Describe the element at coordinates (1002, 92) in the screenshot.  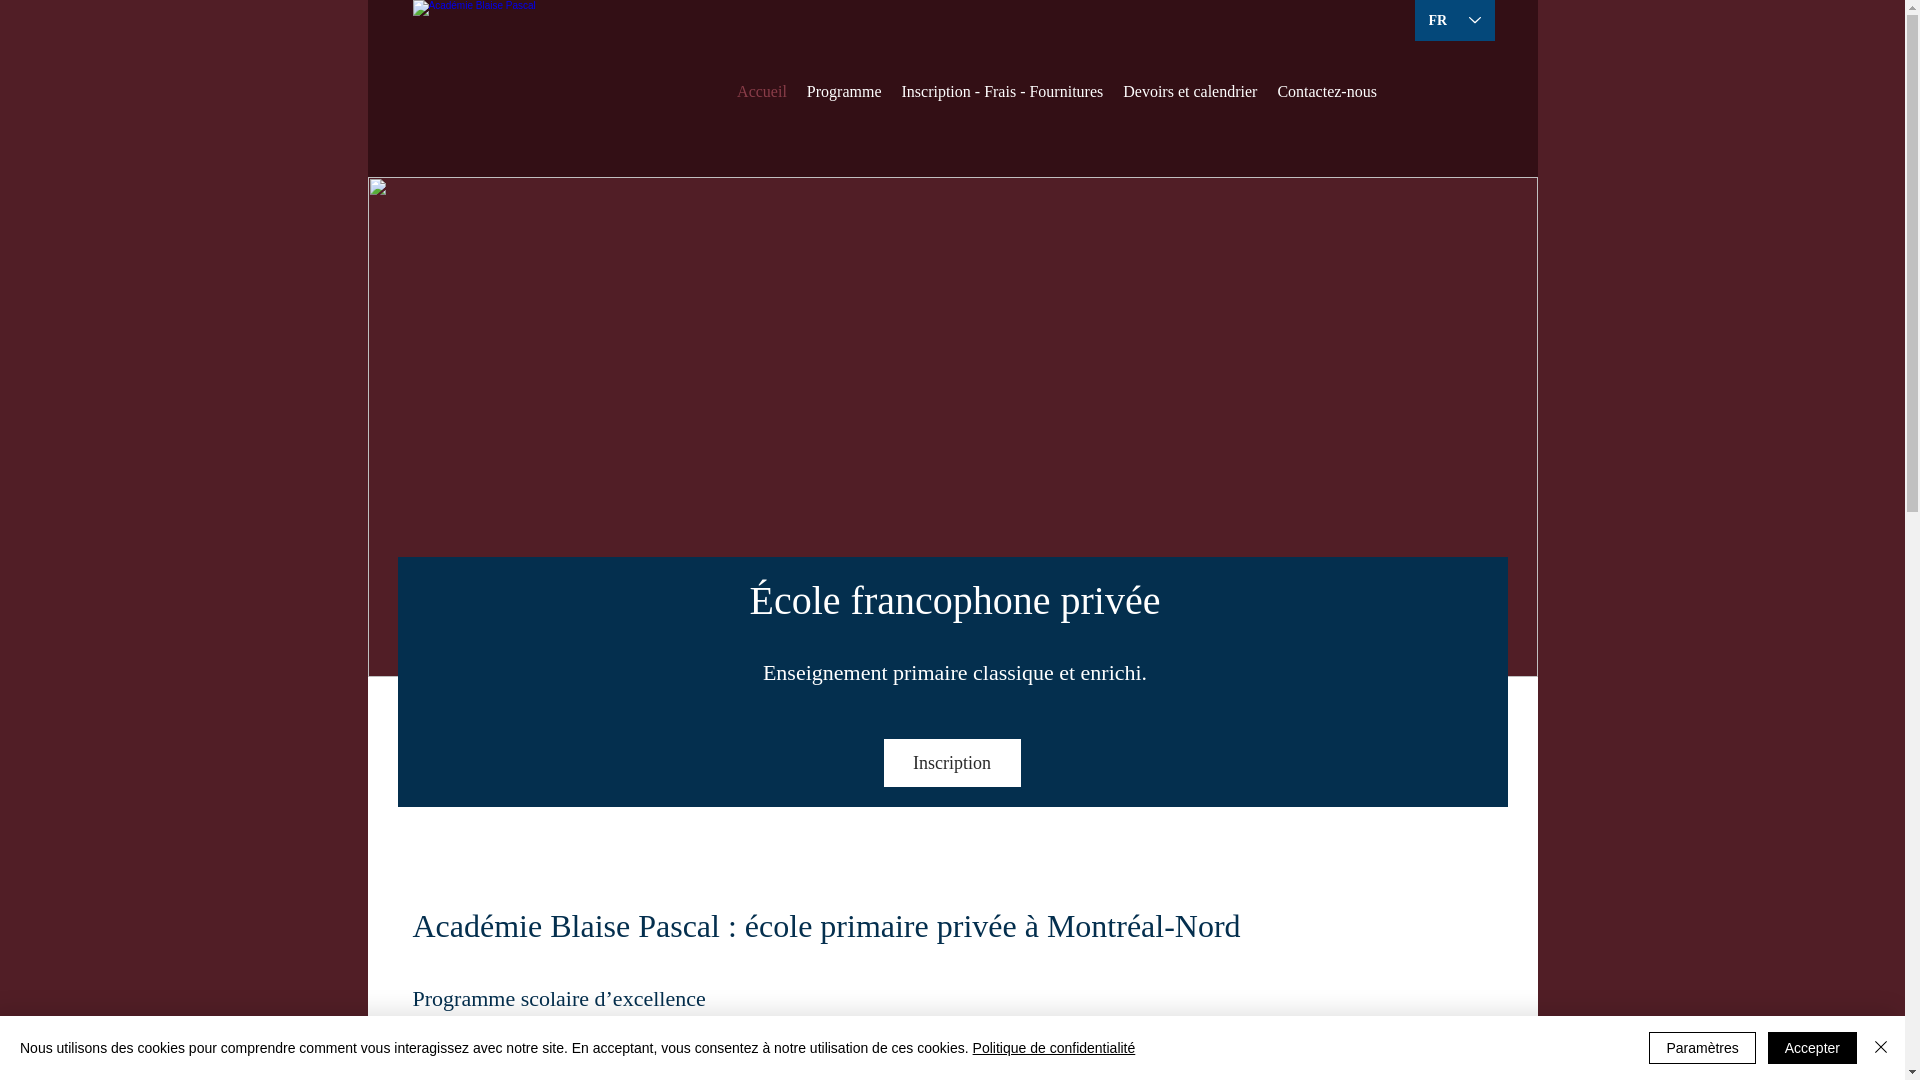
I see `Inscription - Frais - Fournitures` at that location.